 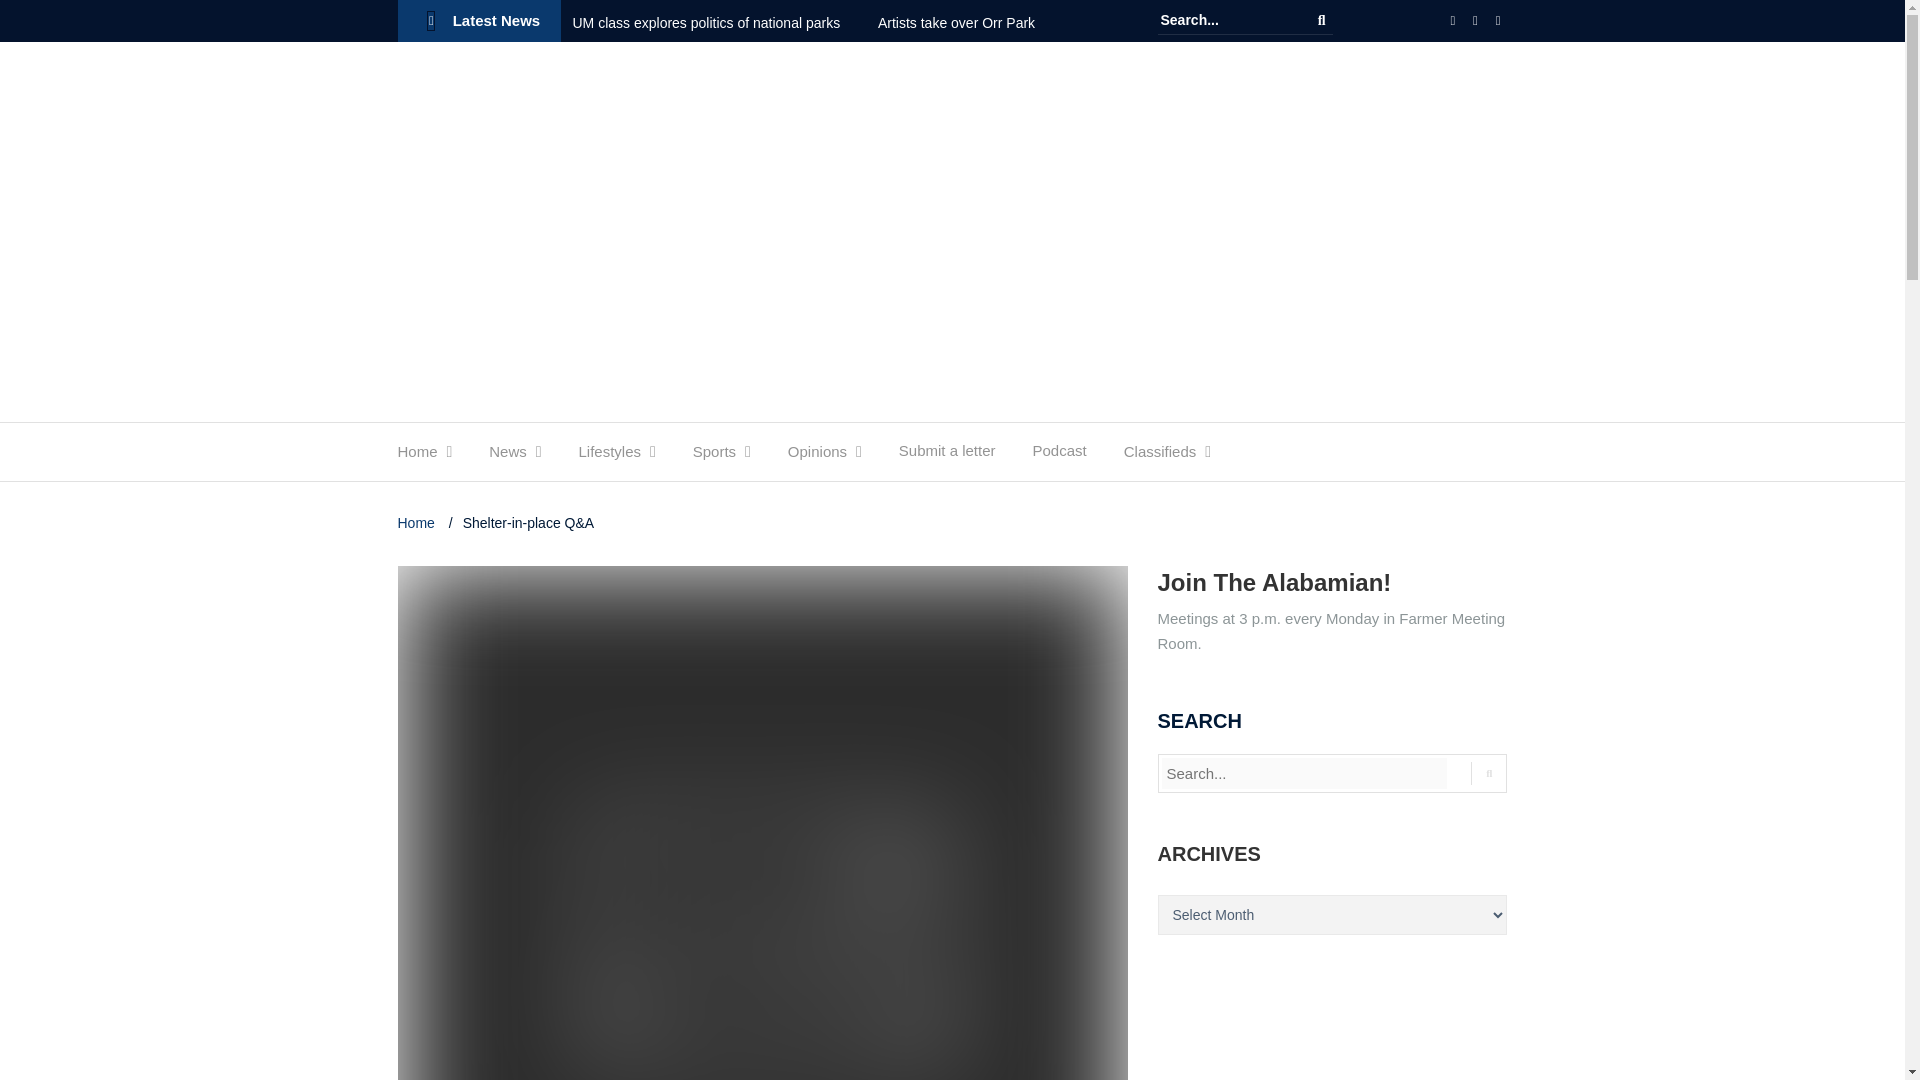 I want to click on News, so click(x=508, y=456).